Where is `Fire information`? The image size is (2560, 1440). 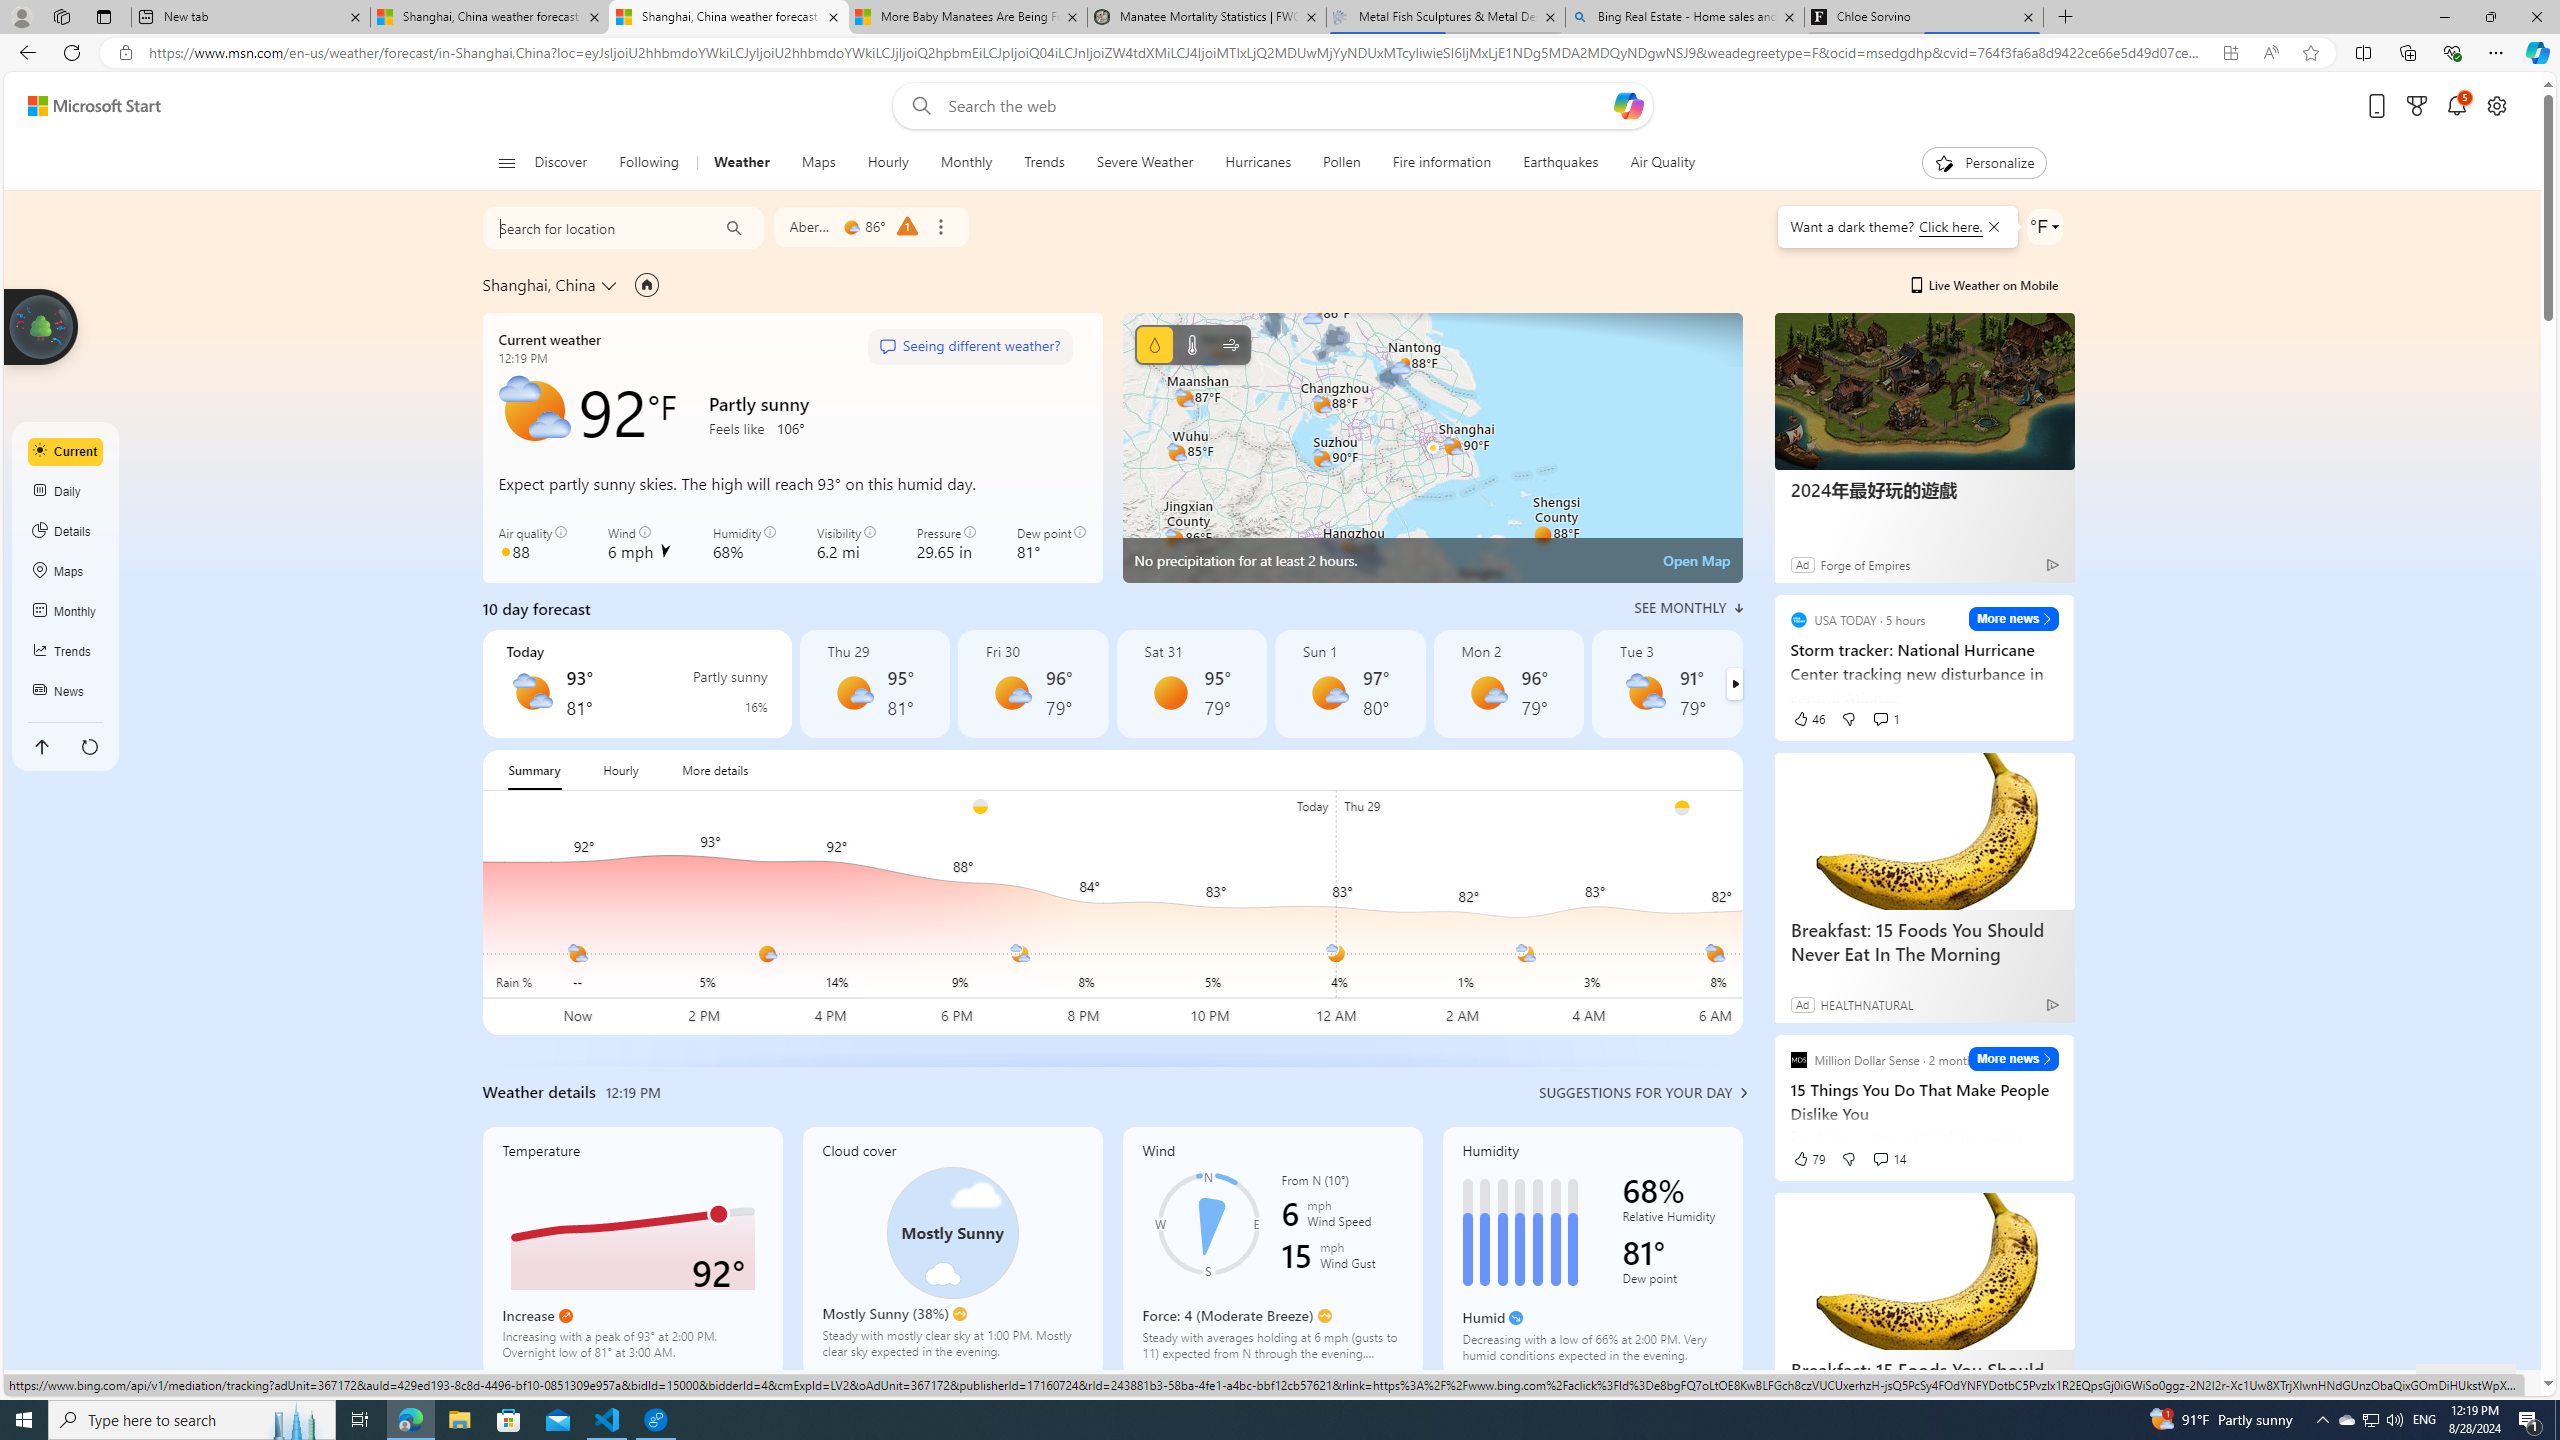
Fire information is located at coordinates (1442, 163).